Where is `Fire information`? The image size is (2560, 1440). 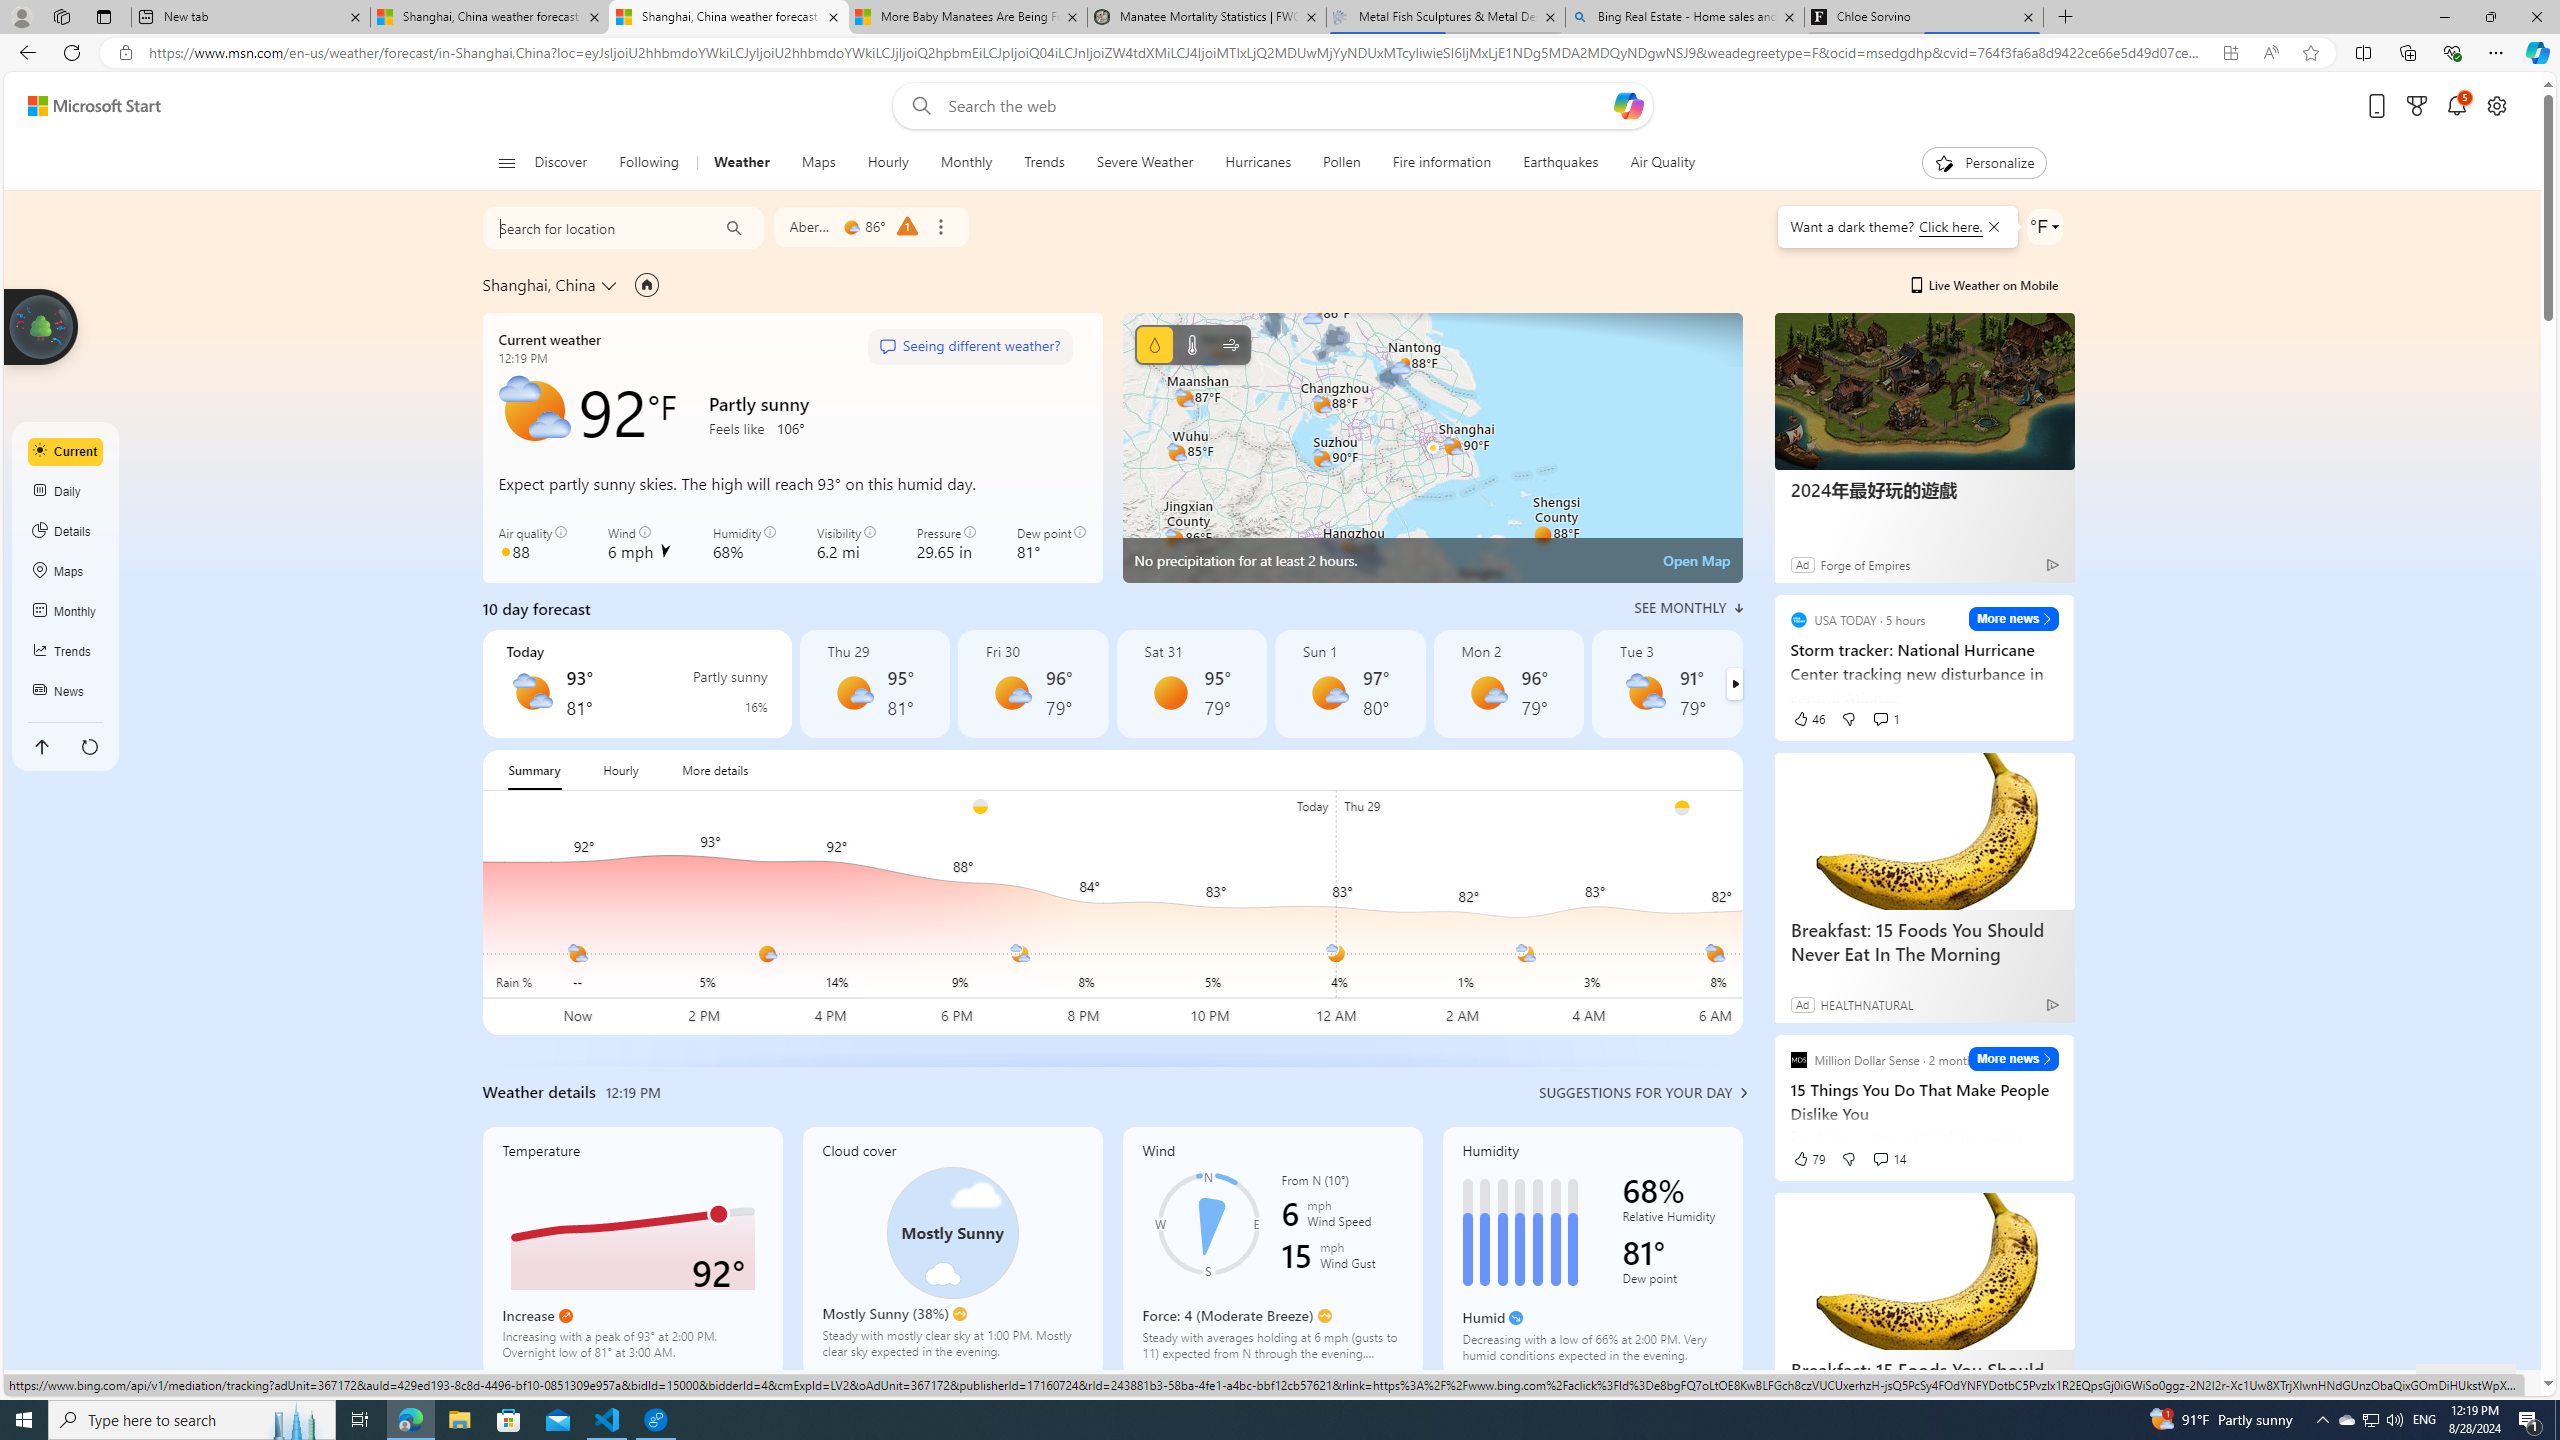
Fire information is located at coordinates (1442, 163).